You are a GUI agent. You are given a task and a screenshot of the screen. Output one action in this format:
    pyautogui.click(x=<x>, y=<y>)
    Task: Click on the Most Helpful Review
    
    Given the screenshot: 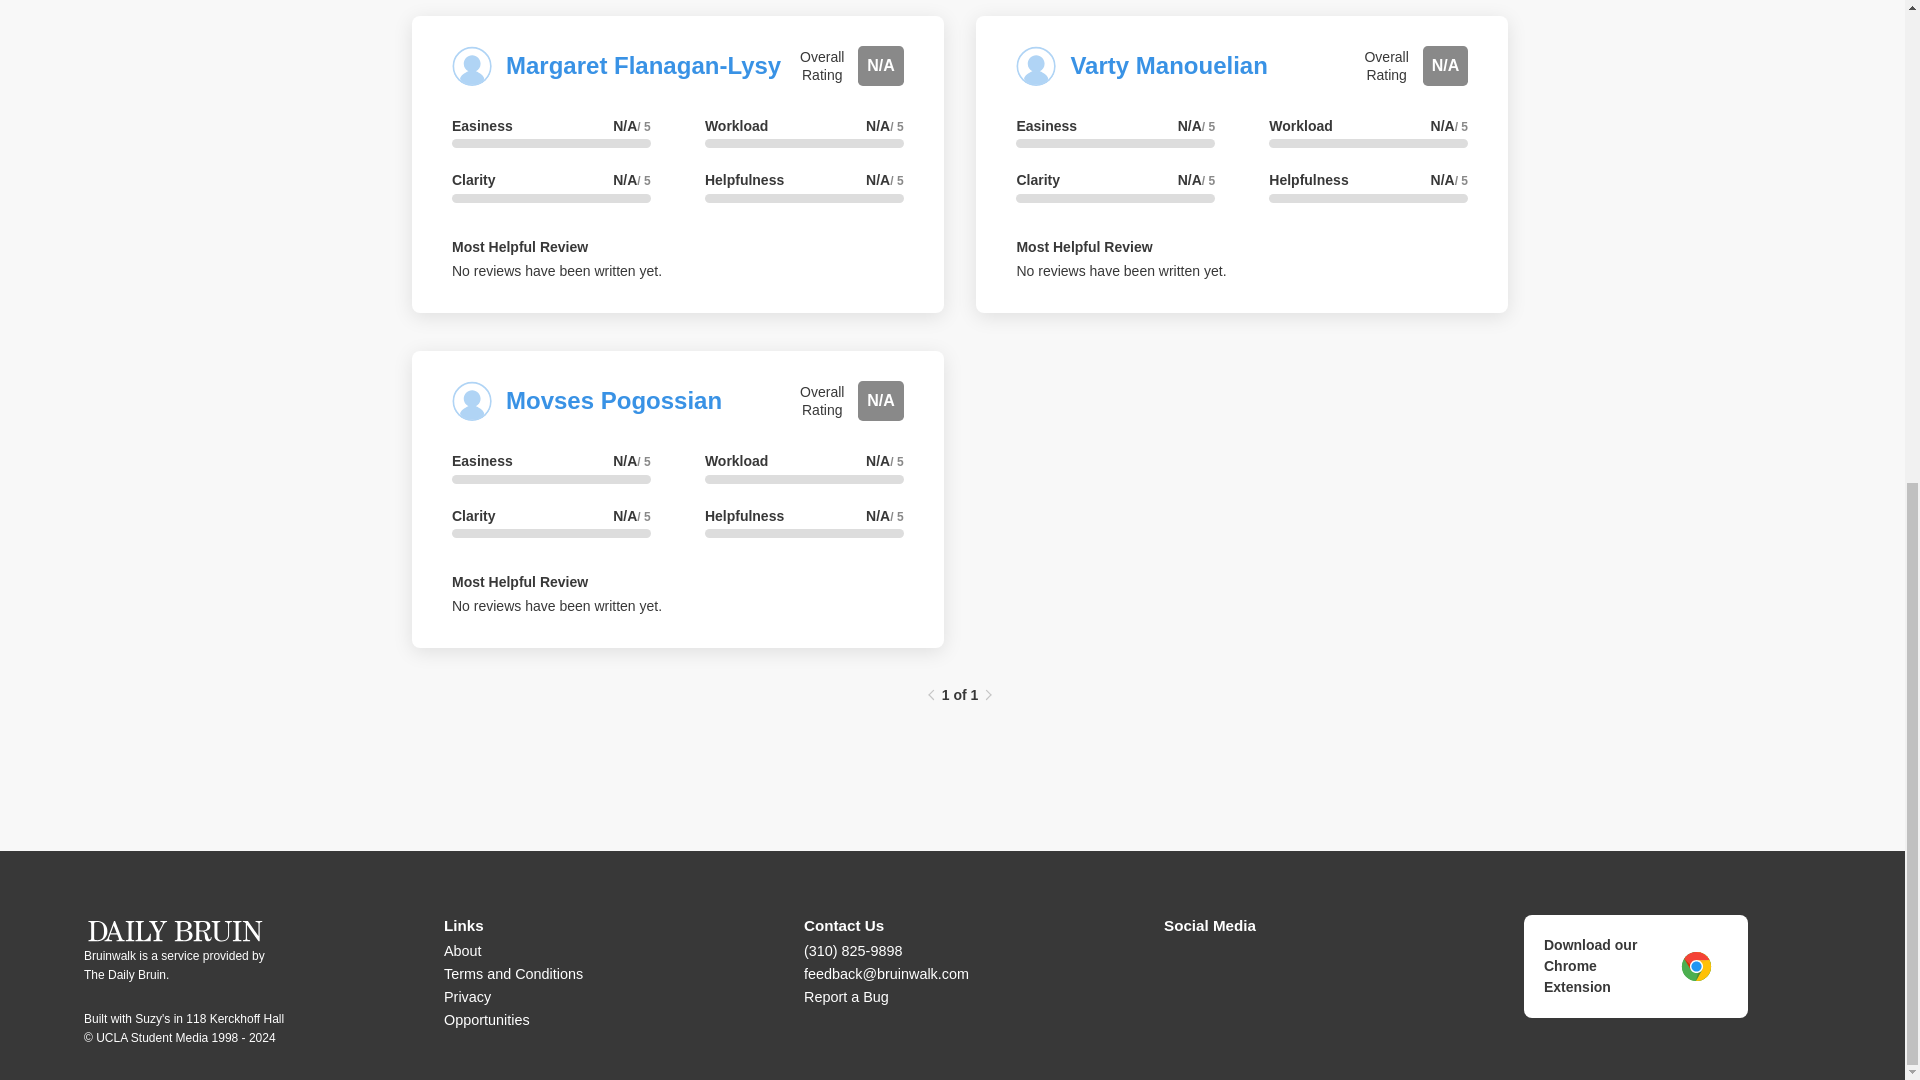 What is the action you would take?
    pyautogui.click(x=1084, y=246)
    